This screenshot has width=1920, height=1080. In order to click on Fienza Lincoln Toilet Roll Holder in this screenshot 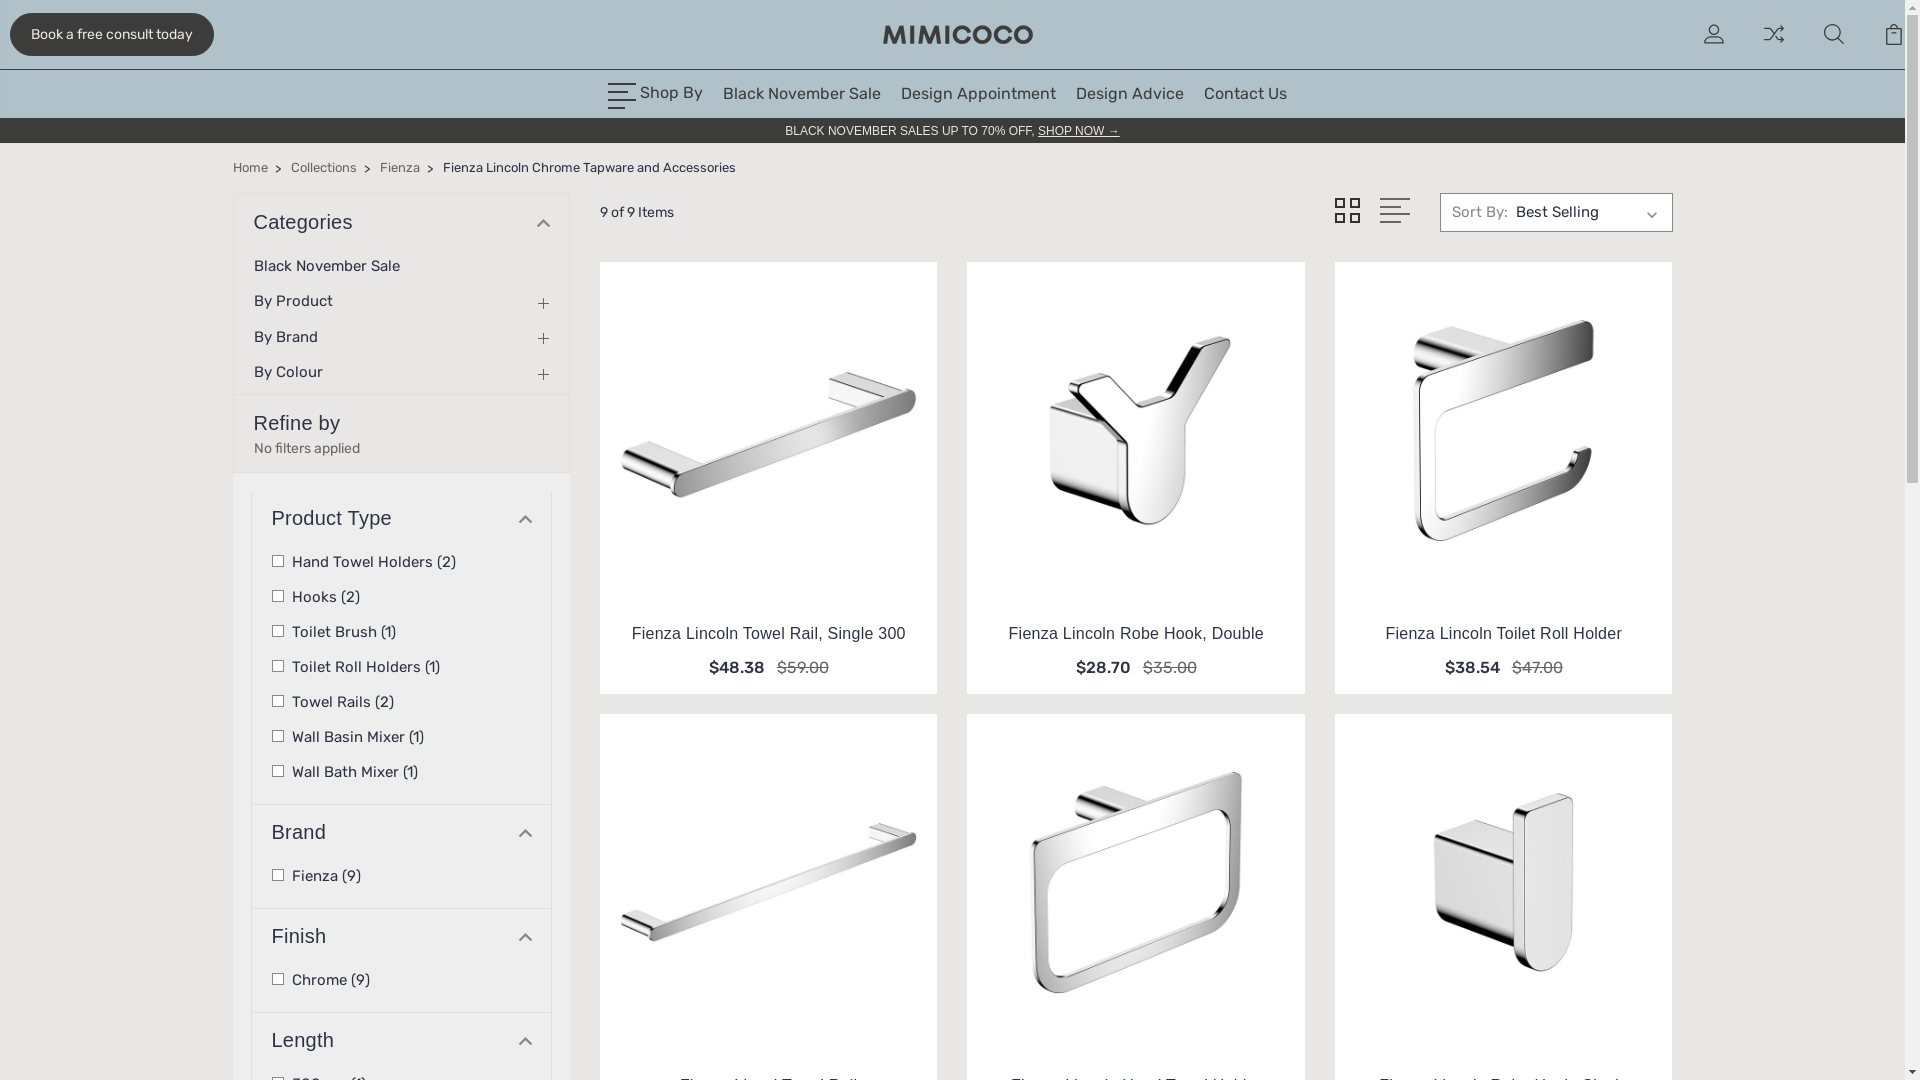, I will do `click(1504, 634)`.